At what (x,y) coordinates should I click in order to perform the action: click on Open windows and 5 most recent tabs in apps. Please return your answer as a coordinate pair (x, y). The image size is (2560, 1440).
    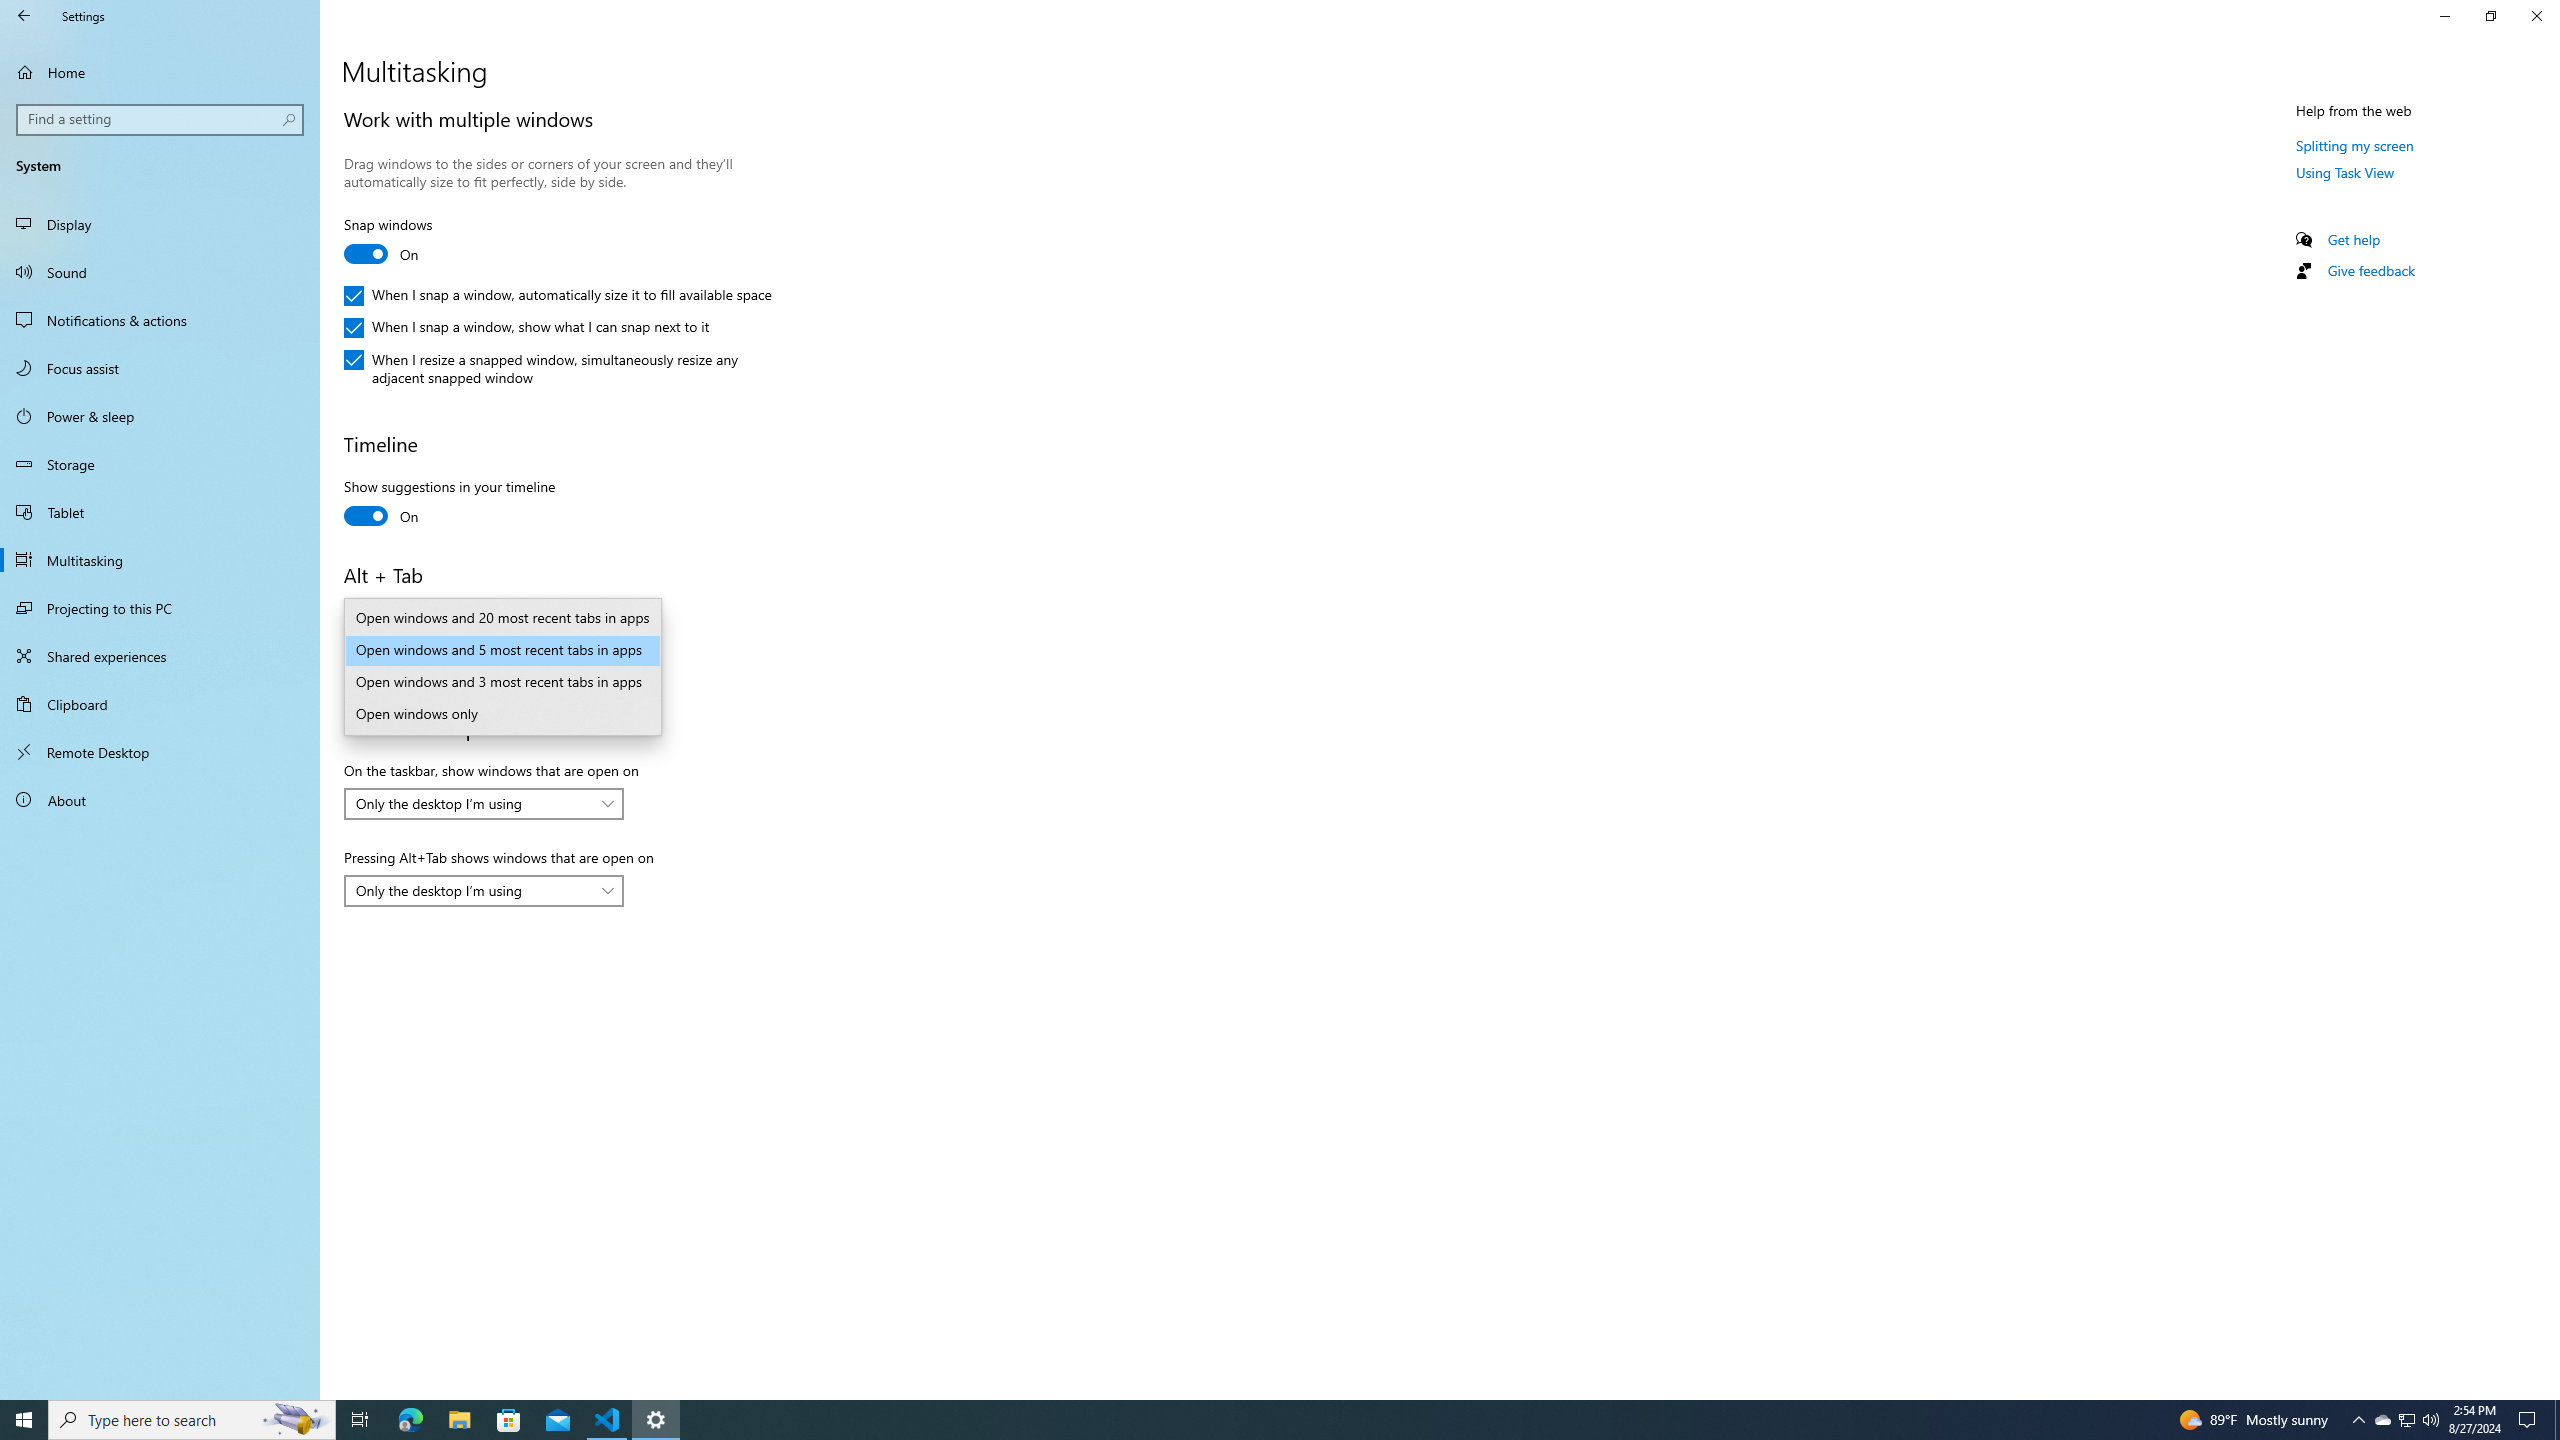
    Looking at the image, I should click on (502, 650).